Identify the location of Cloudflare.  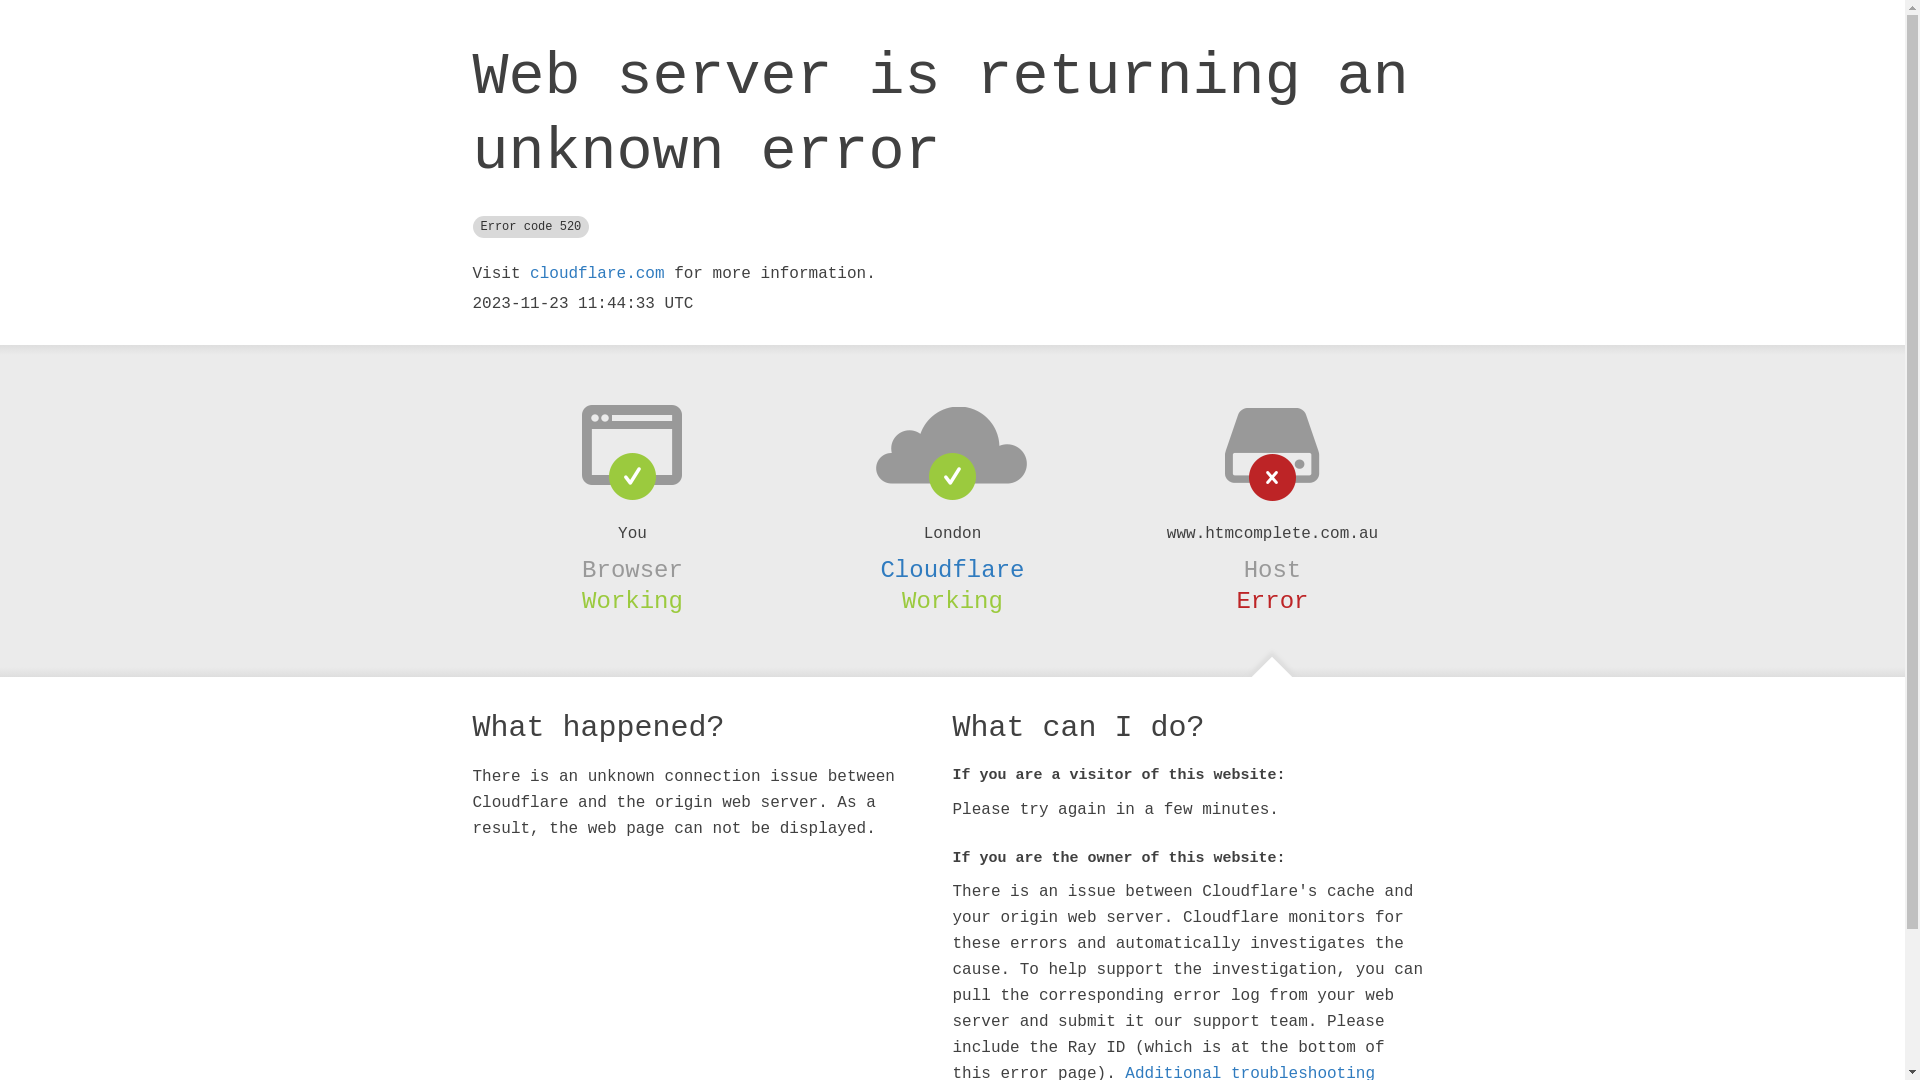
(952, 570).